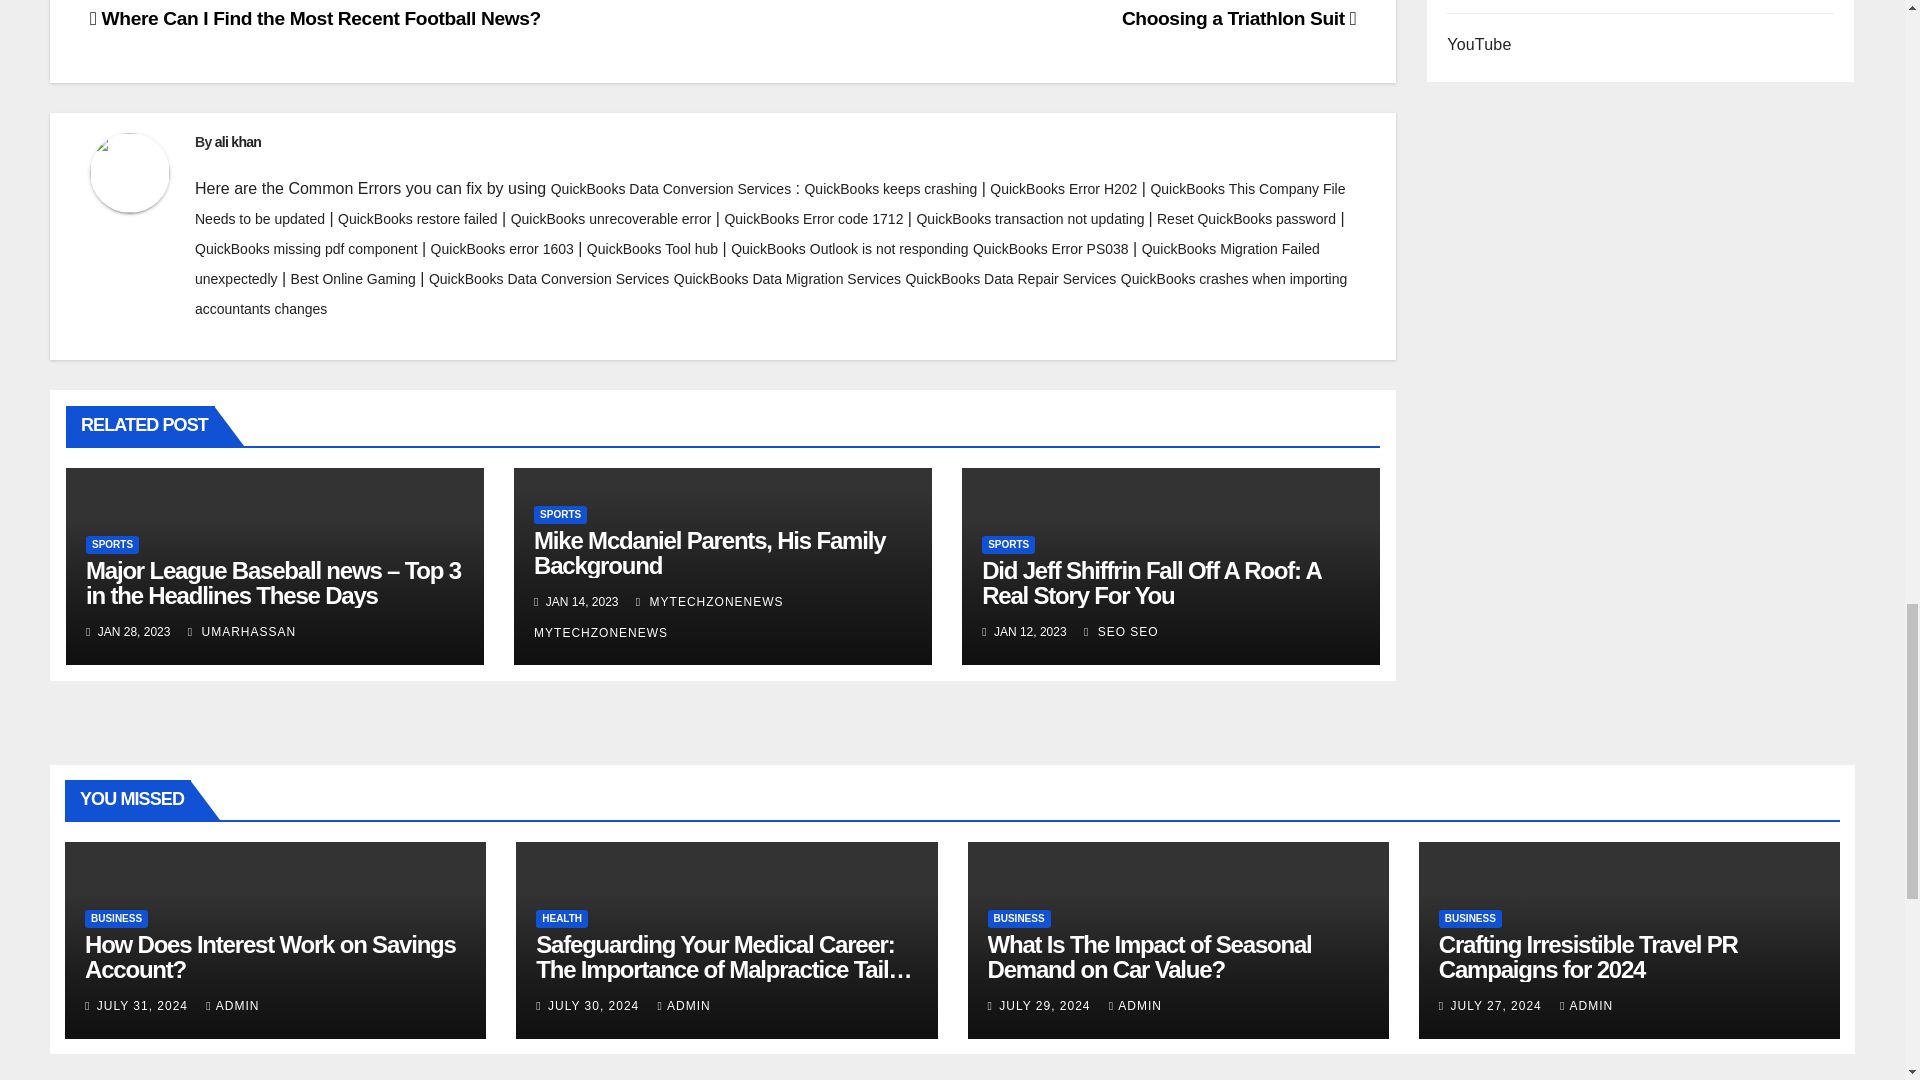  Describe the element at coordinates (671, 188) in the screenshot. I see `QuickBooks Data Conversion Services` at that location.